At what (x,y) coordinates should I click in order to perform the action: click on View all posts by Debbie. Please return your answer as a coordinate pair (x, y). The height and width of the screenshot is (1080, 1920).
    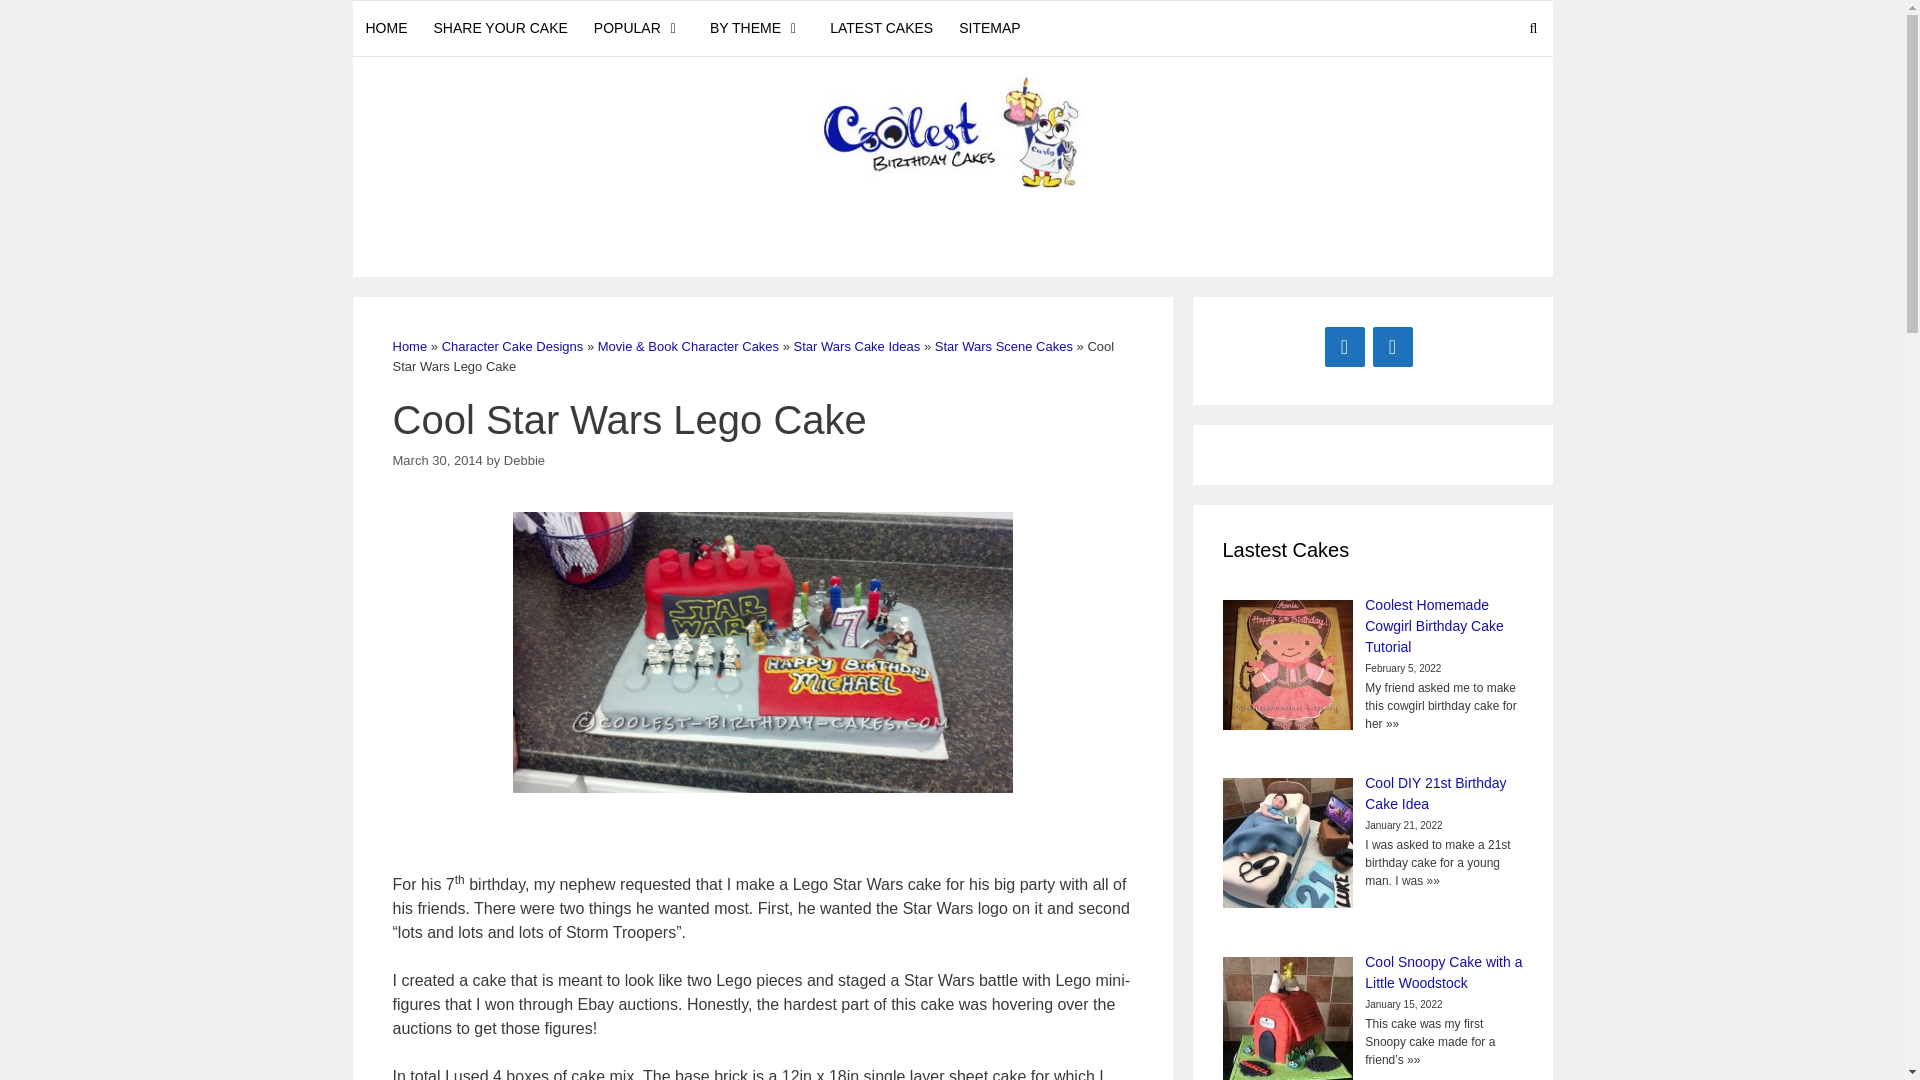
    Looking at the image, I should click on (524, 459).